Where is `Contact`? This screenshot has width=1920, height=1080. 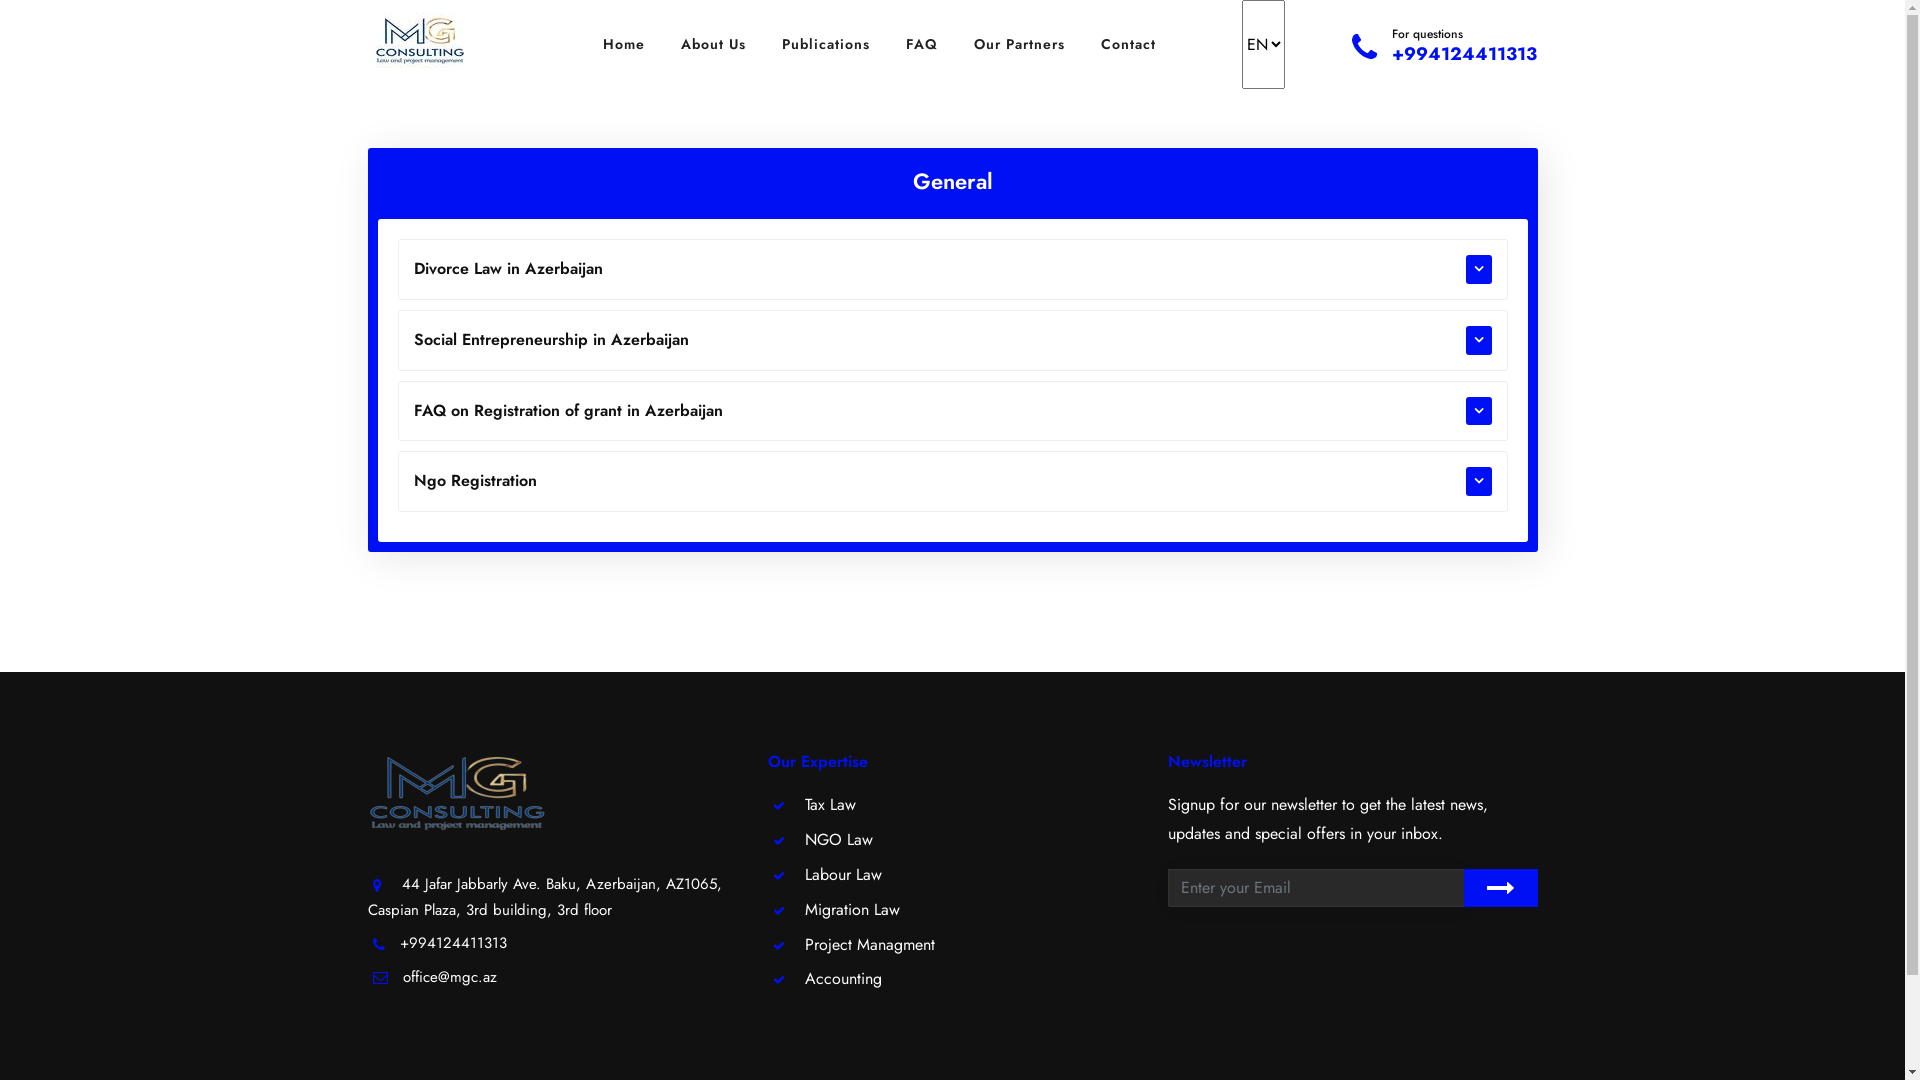
Contact is located at coordinates (1128, 44).